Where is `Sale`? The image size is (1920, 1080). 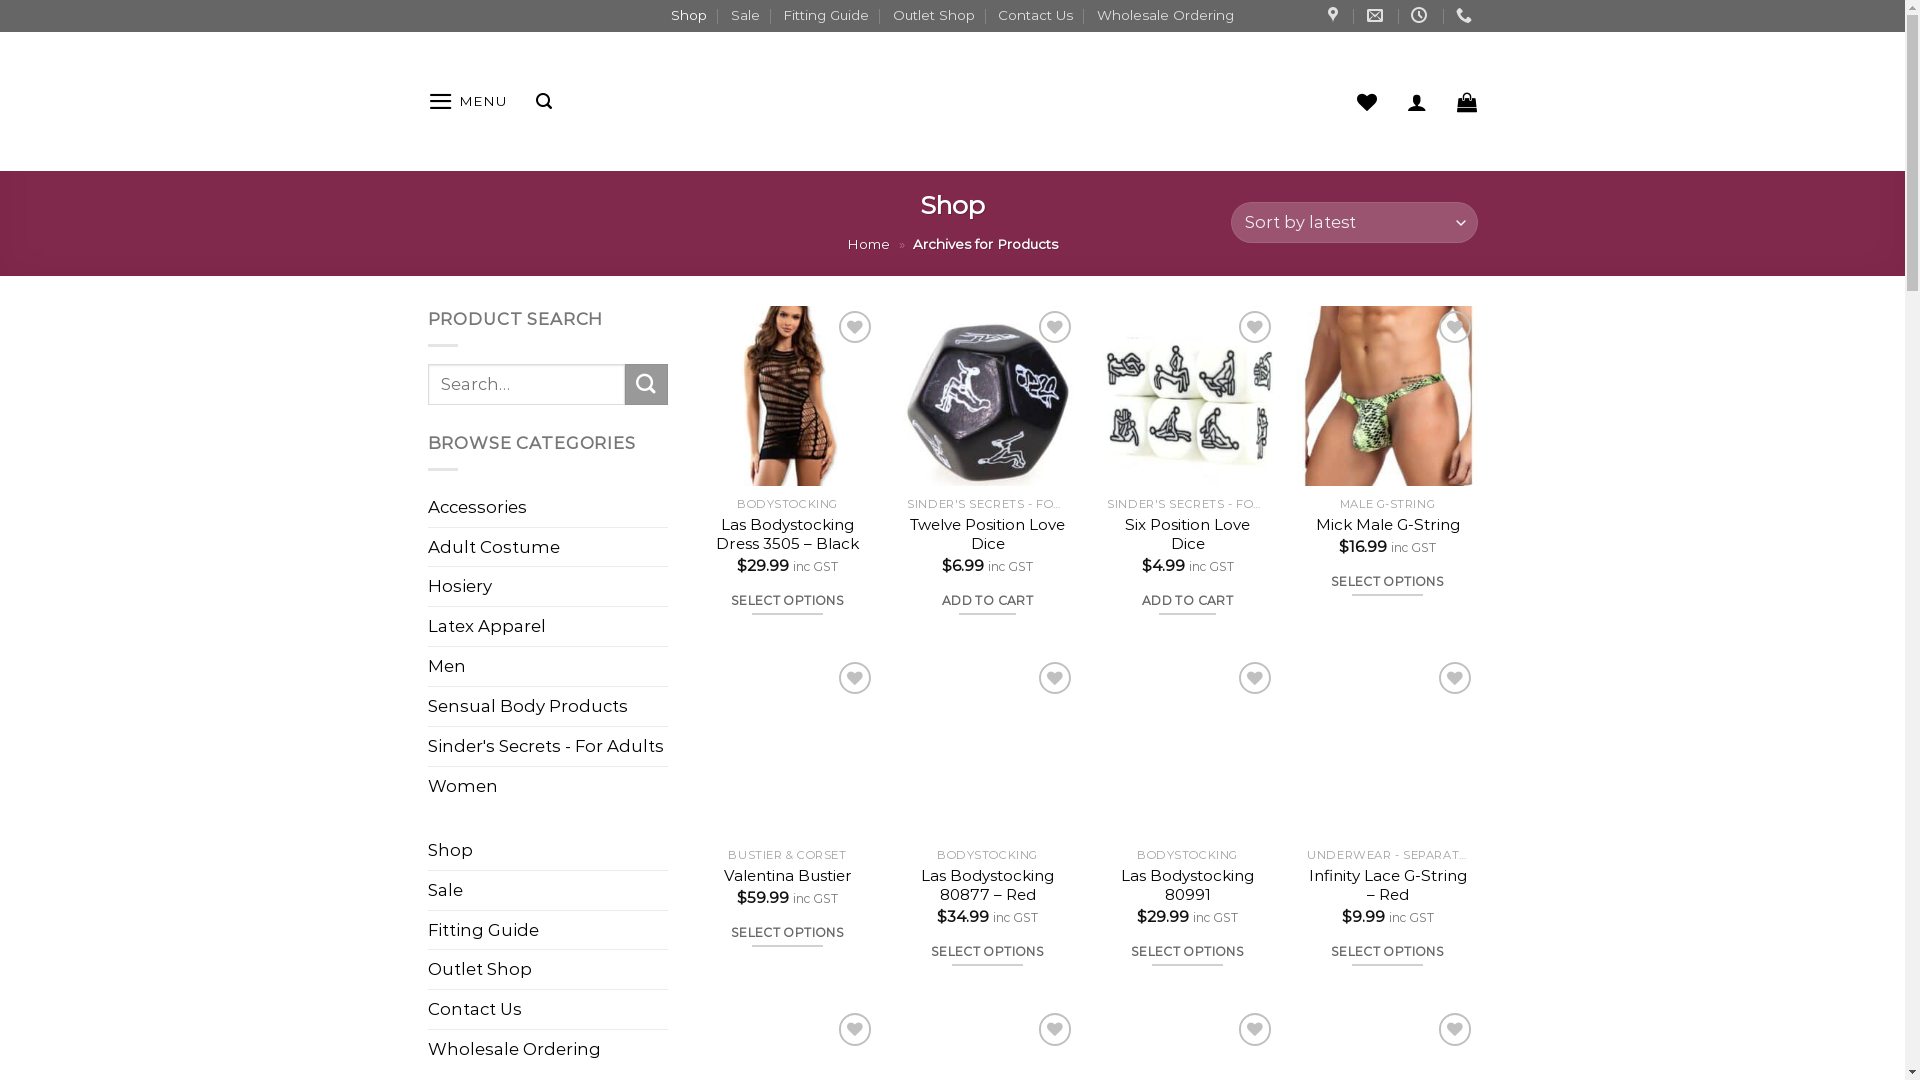
Sale is located at coordinates (746, 16).